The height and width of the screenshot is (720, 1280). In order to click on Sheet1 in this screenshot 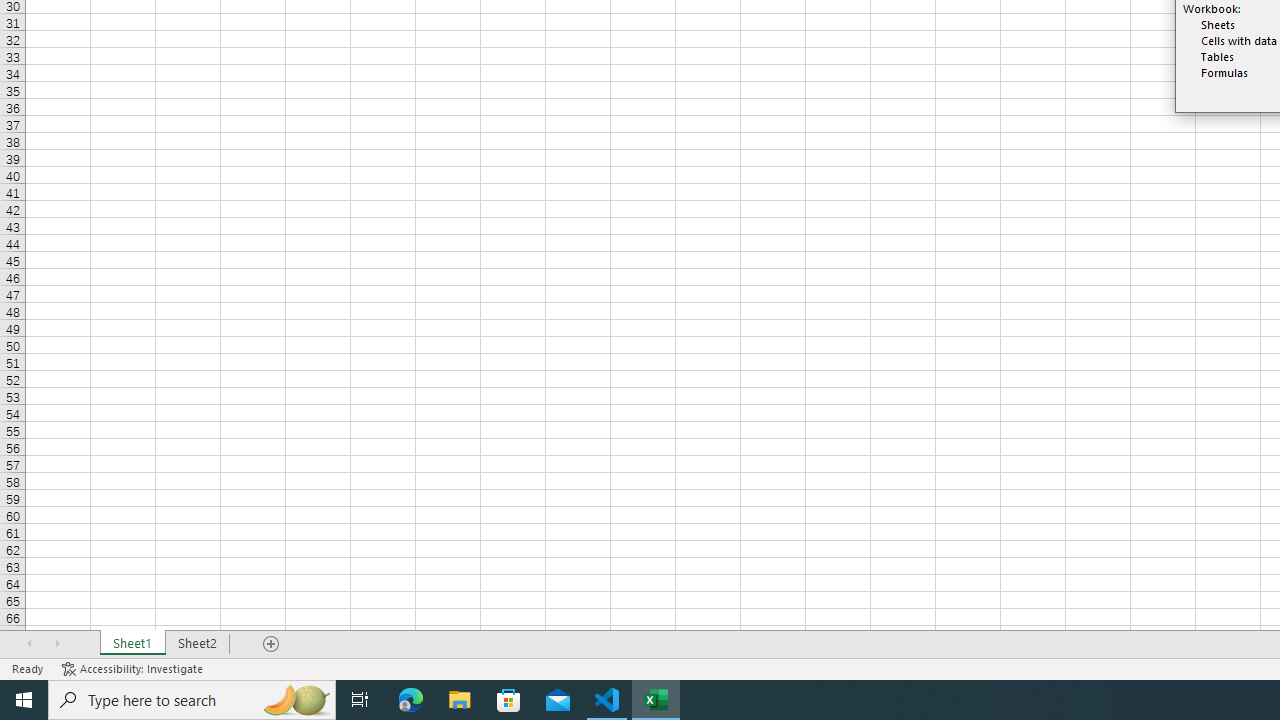, I will do `click(132, 644)`.